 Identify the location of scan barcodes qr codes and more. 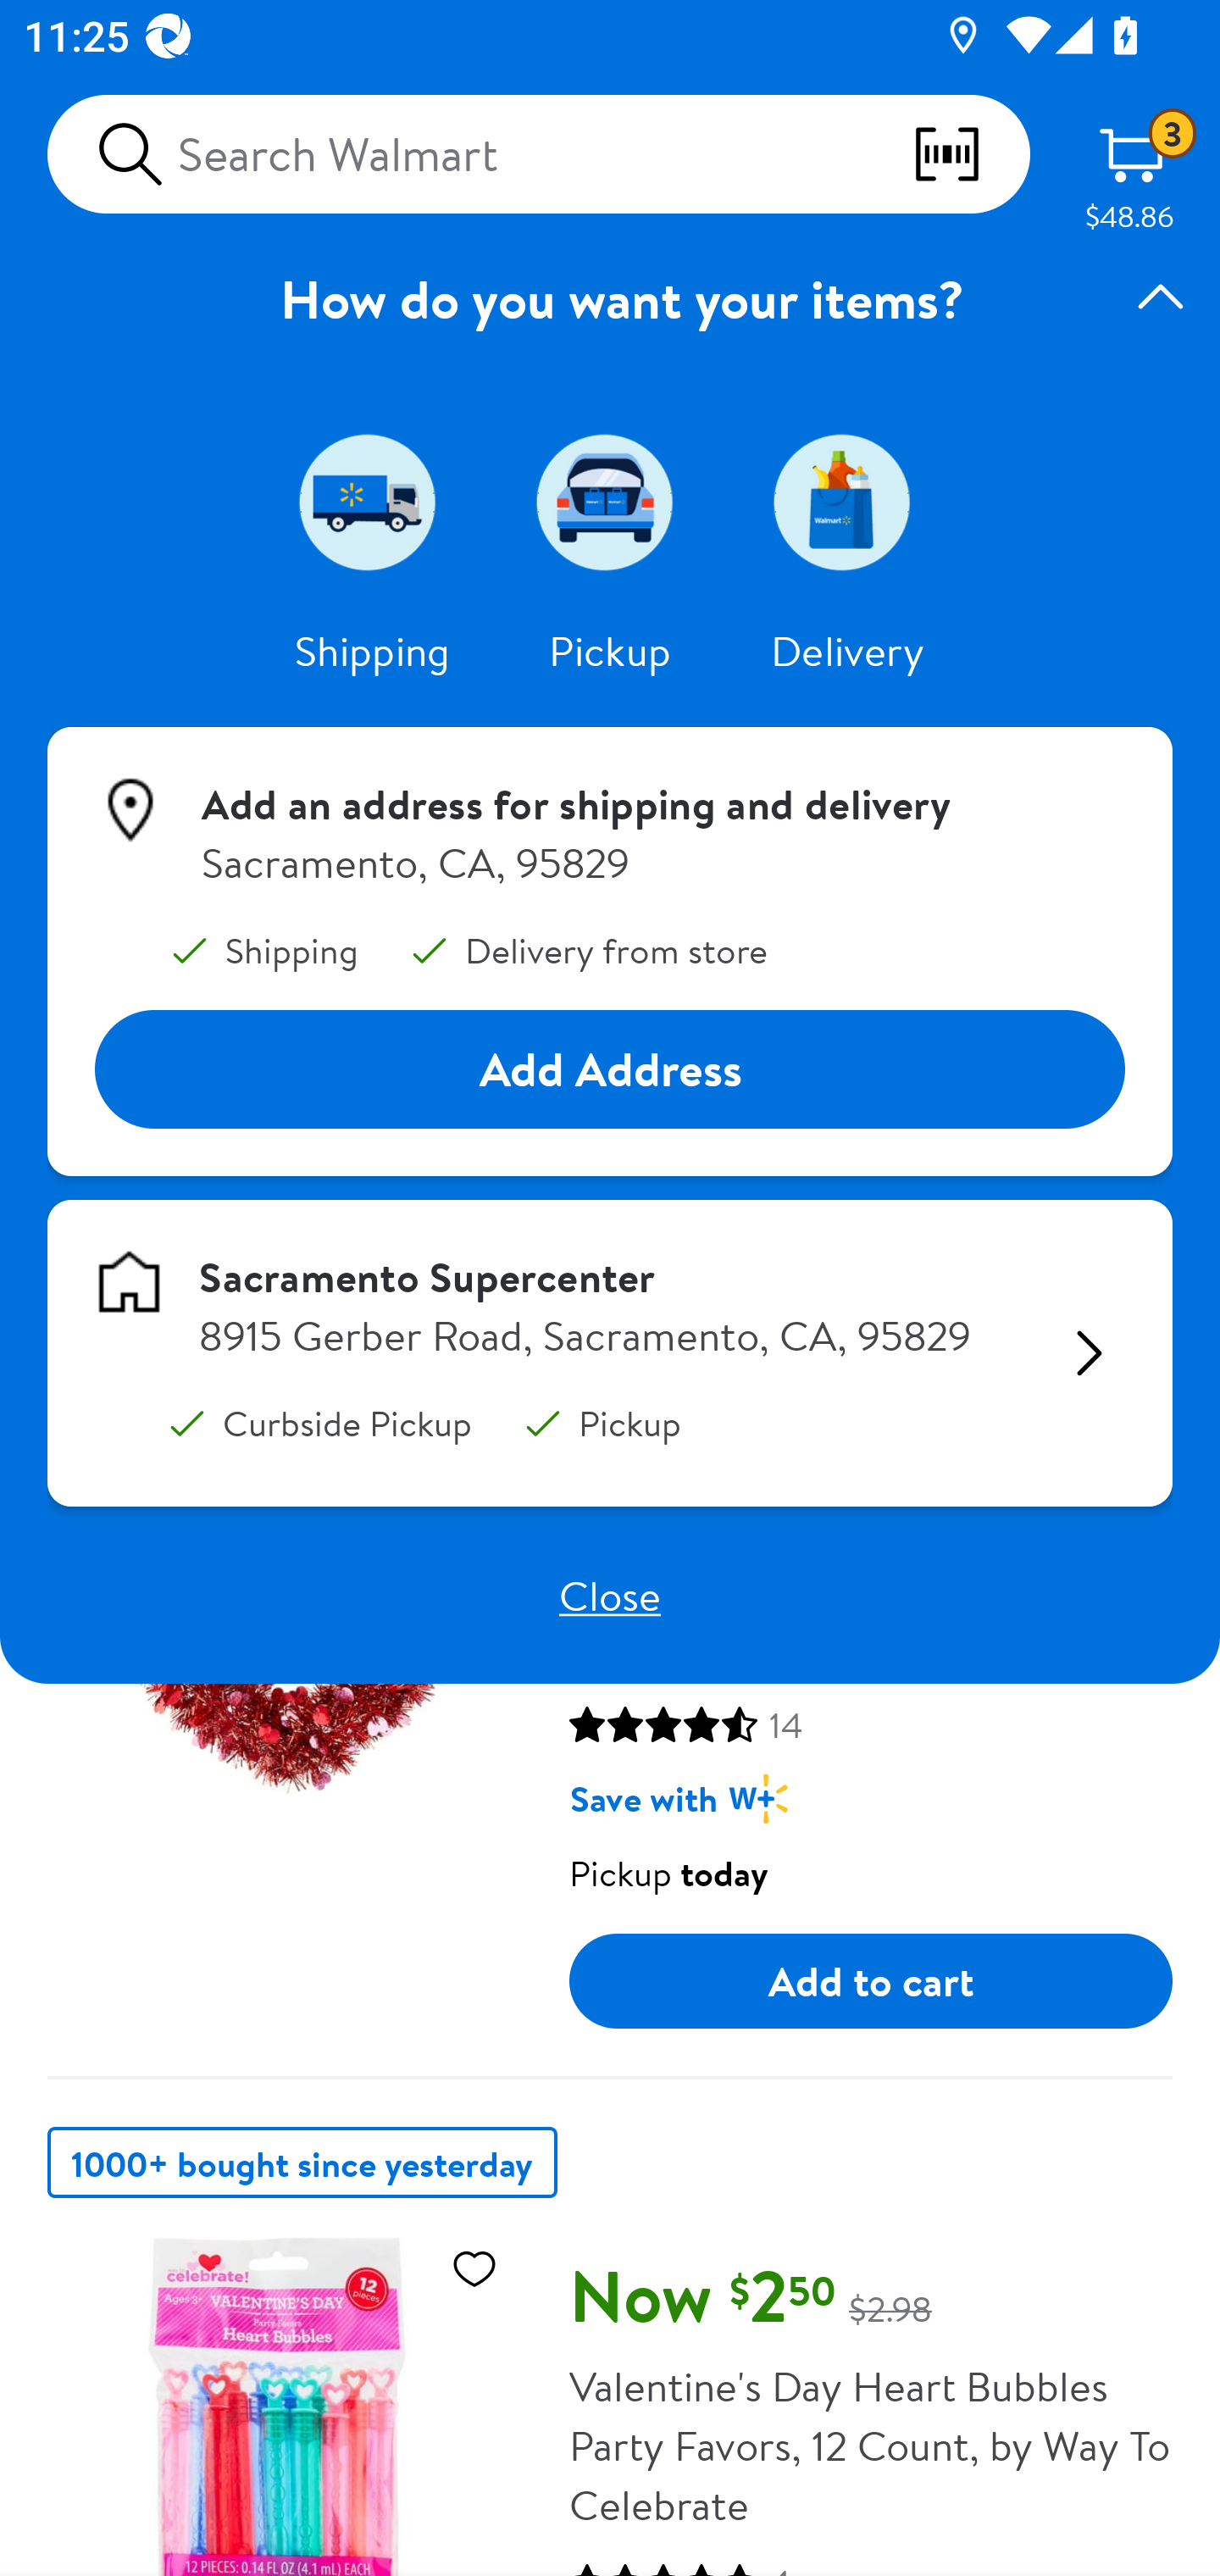
(970, 154).